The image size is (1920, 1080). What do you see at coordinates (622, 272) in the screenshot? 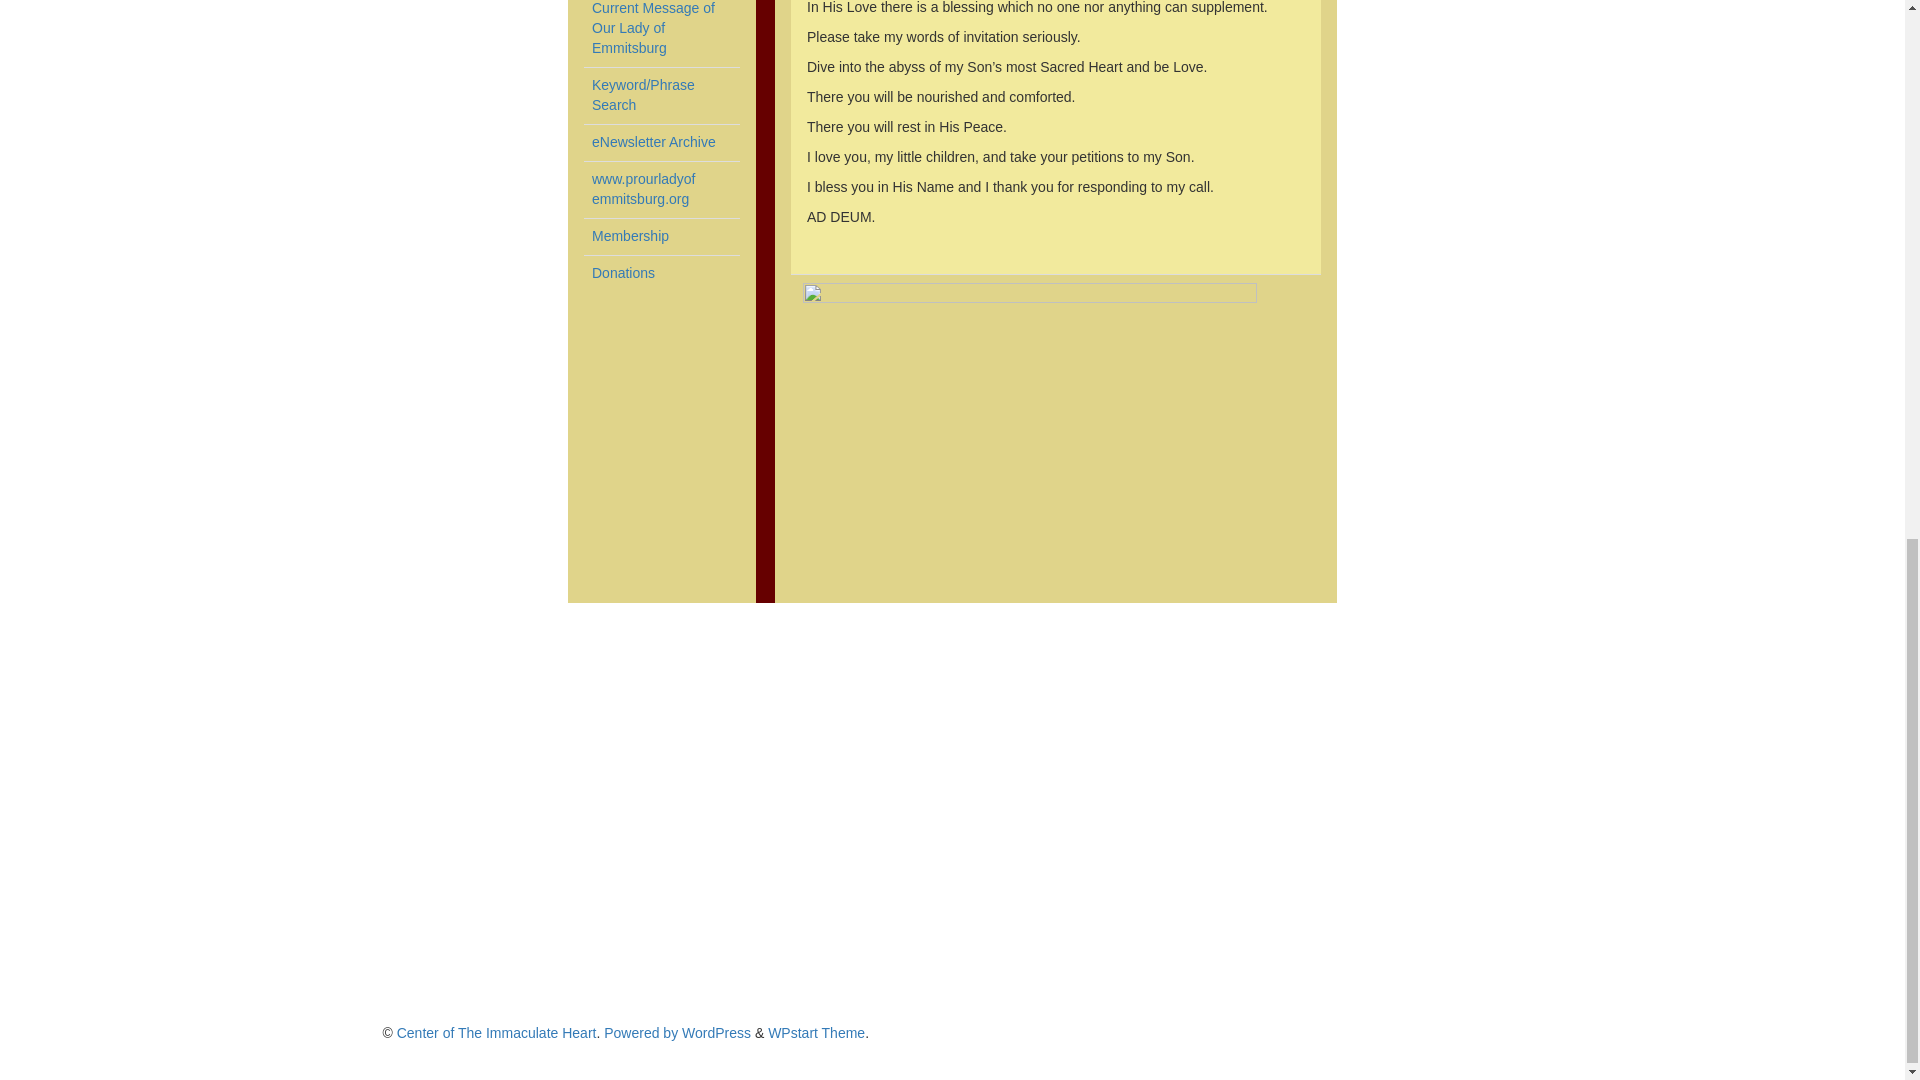
I see `Donations` at bounding box center [622, 272].